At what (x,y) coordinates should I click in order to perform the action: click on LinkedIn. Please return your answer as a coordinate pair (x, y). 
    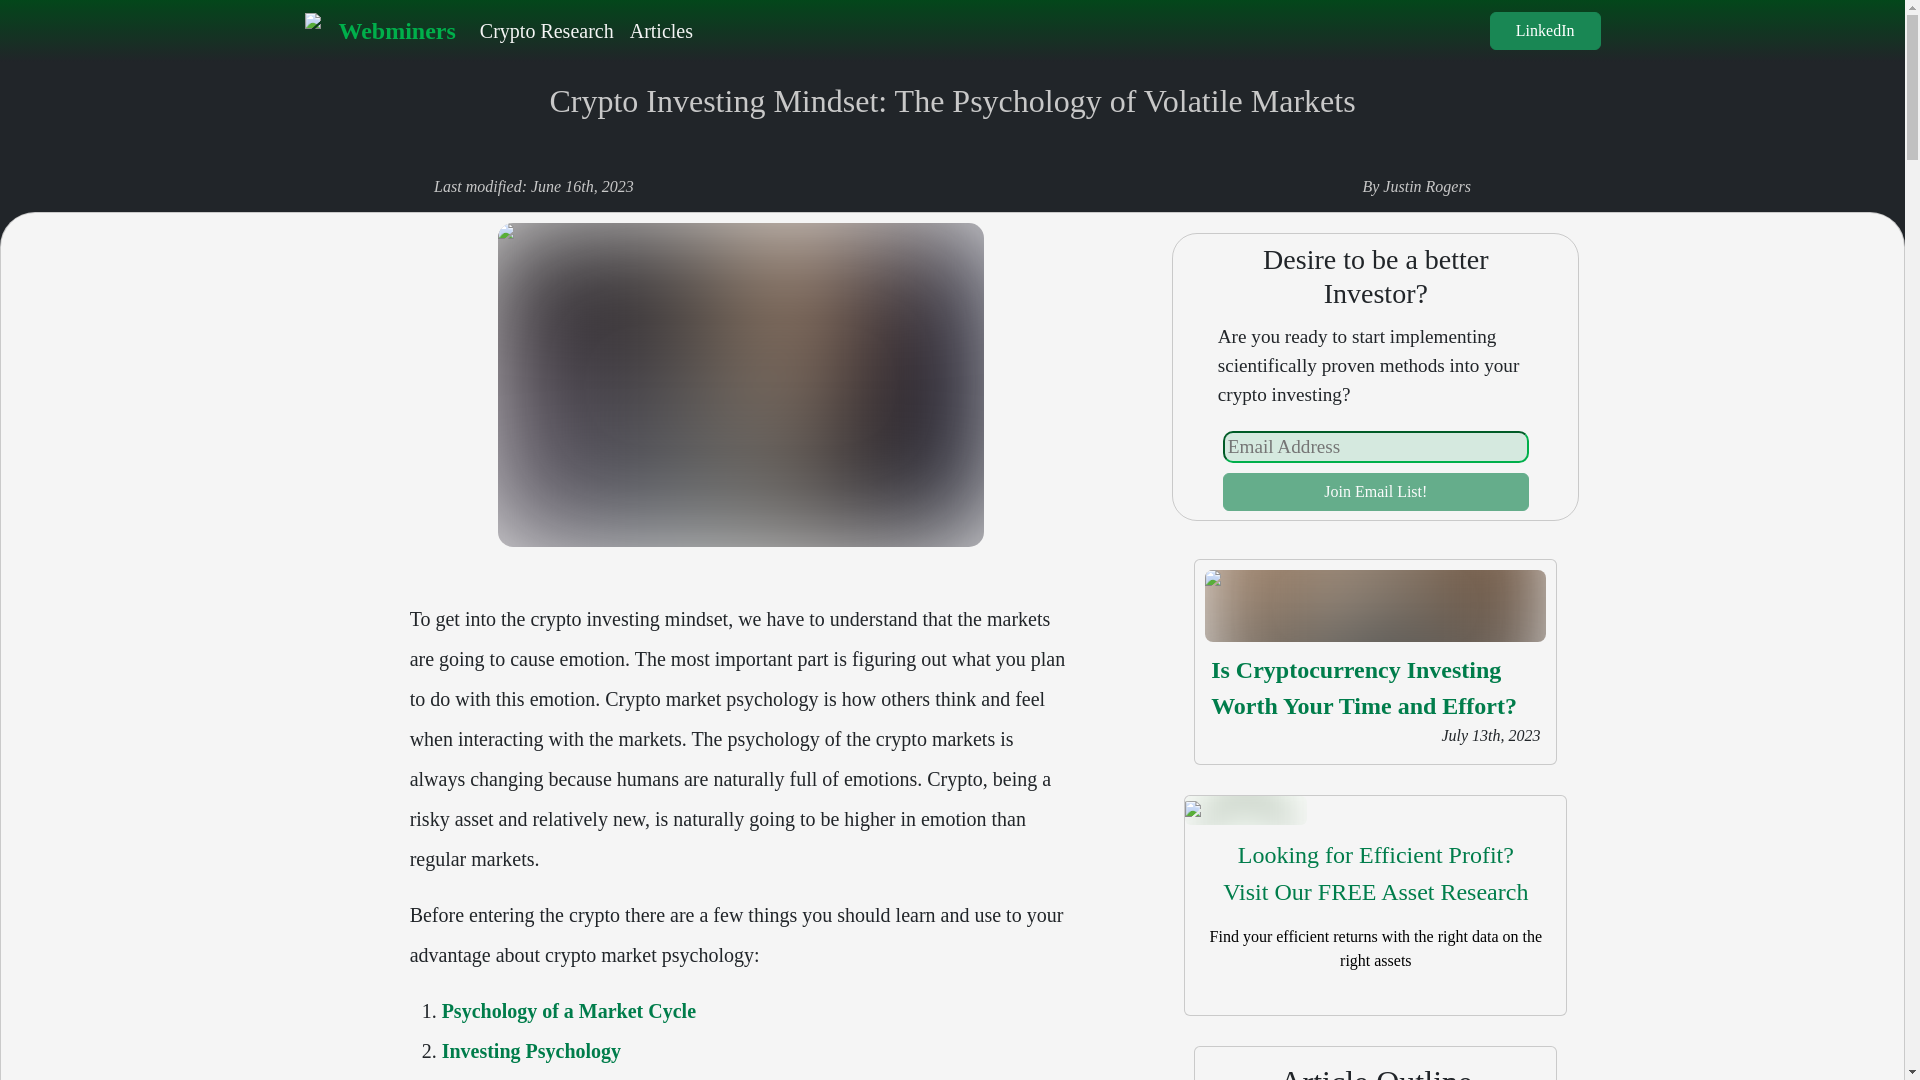
    Looking at the image, I should click on (661, 30).